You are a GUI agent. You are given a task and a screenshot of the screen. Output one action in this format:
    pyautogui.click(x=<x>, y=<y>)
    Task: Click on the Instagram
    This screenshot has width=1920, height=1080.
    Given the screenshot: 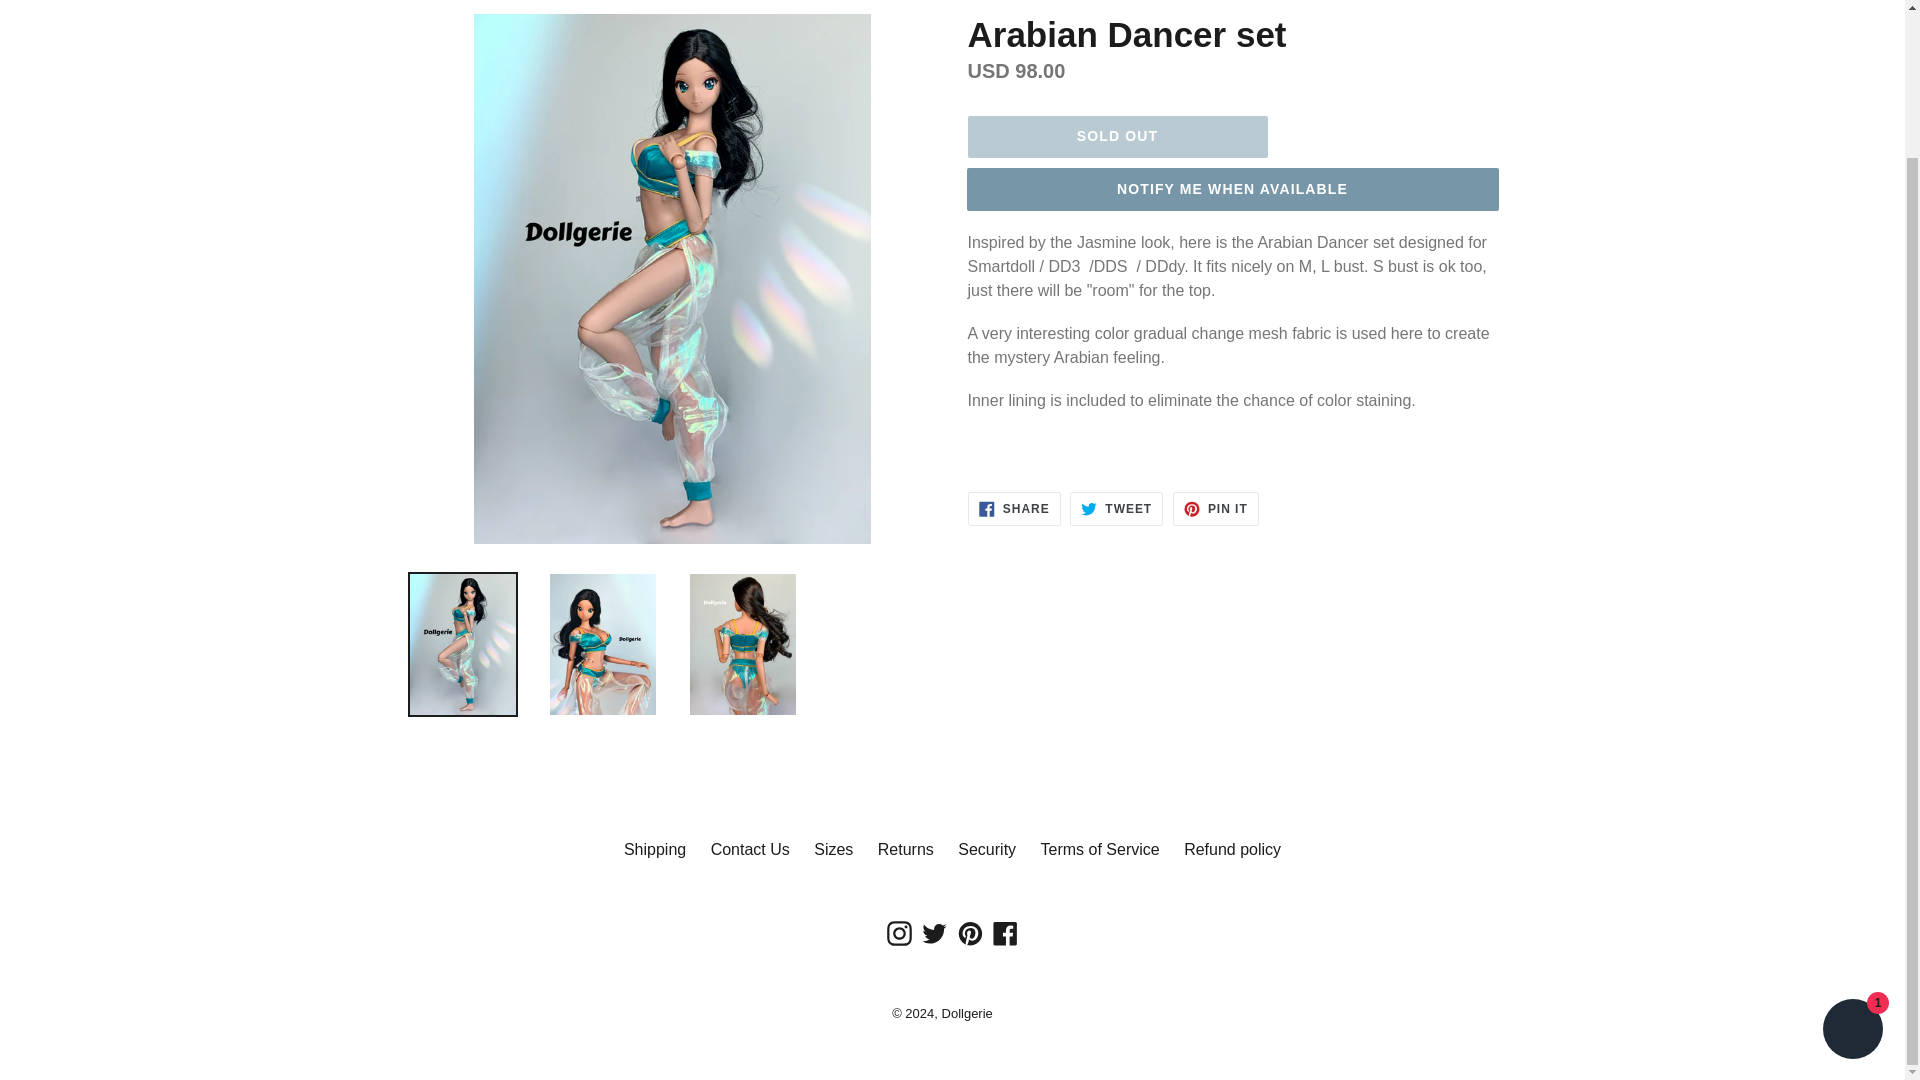 What is the action you would take?
    pyautogui.click(x=899, y=932)
    